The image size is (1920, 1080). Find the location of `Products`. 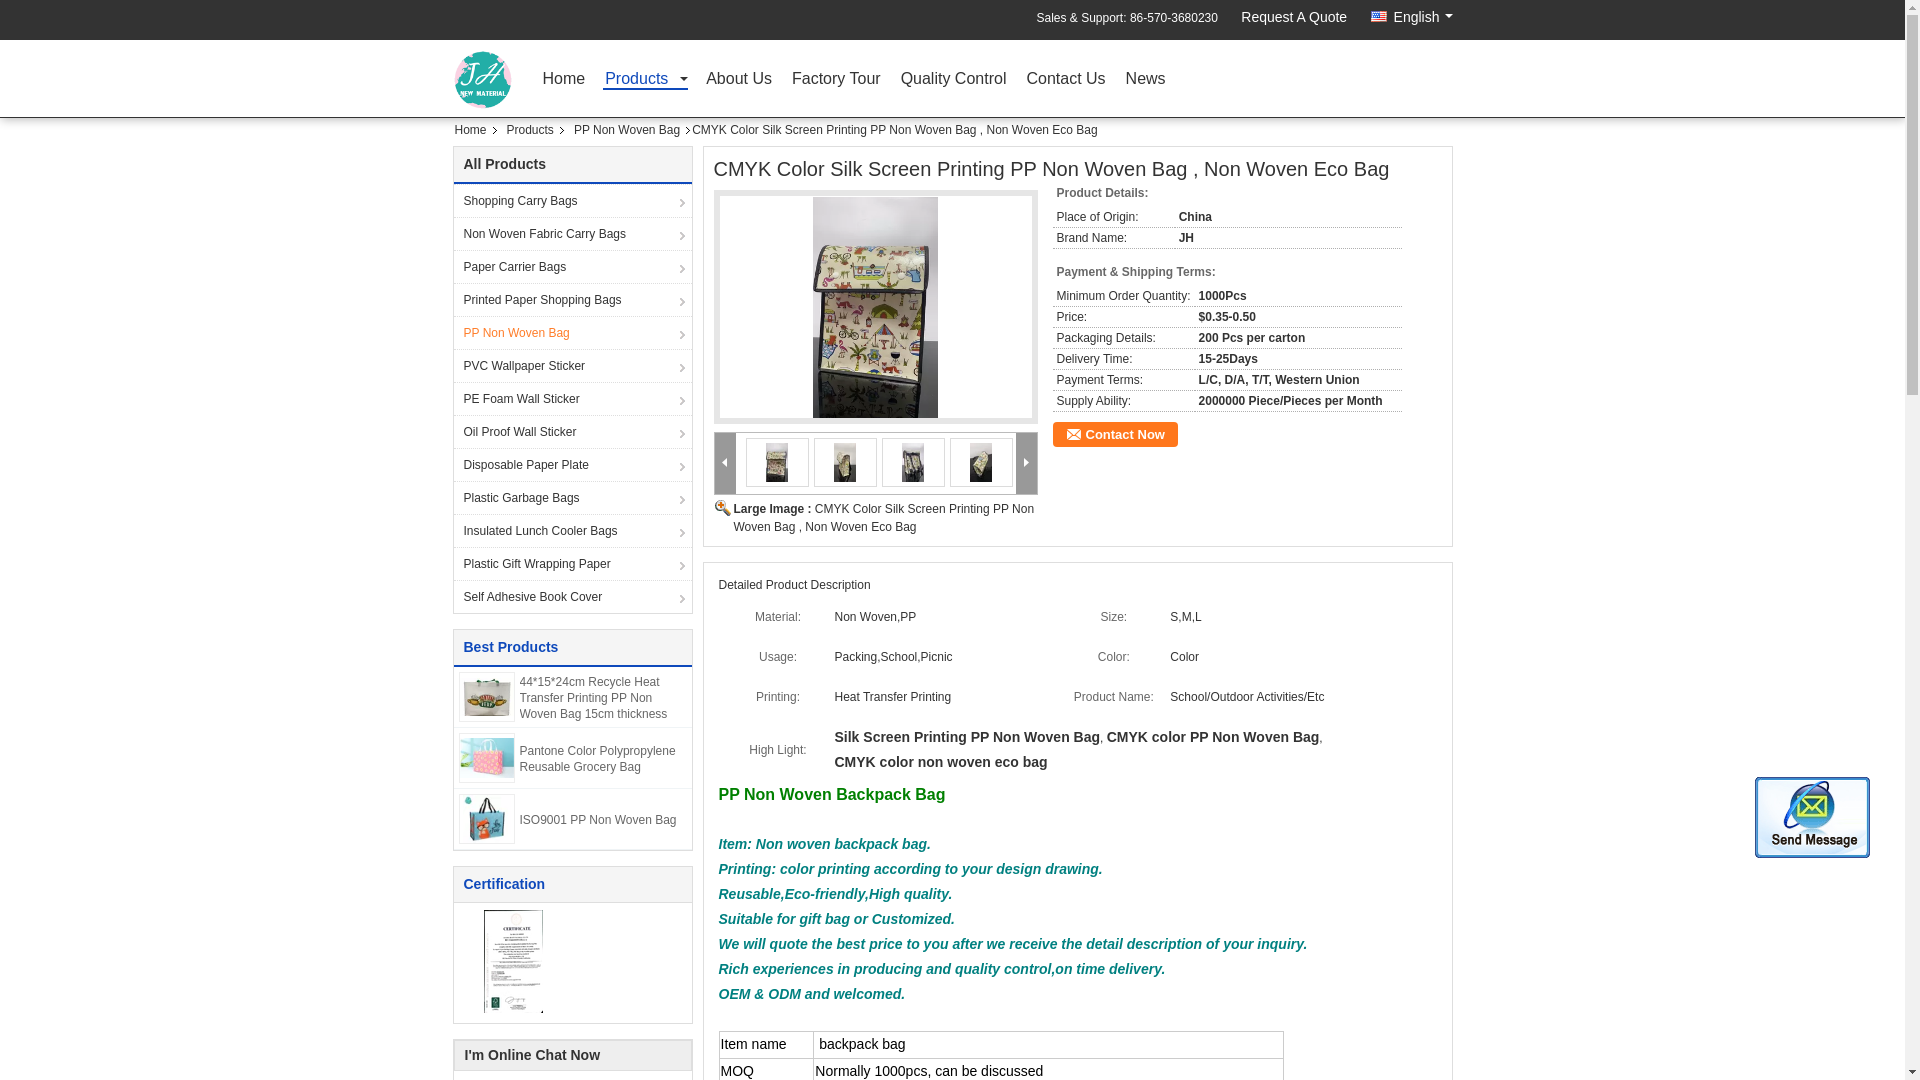

Products is located at coordinates (644, 80).